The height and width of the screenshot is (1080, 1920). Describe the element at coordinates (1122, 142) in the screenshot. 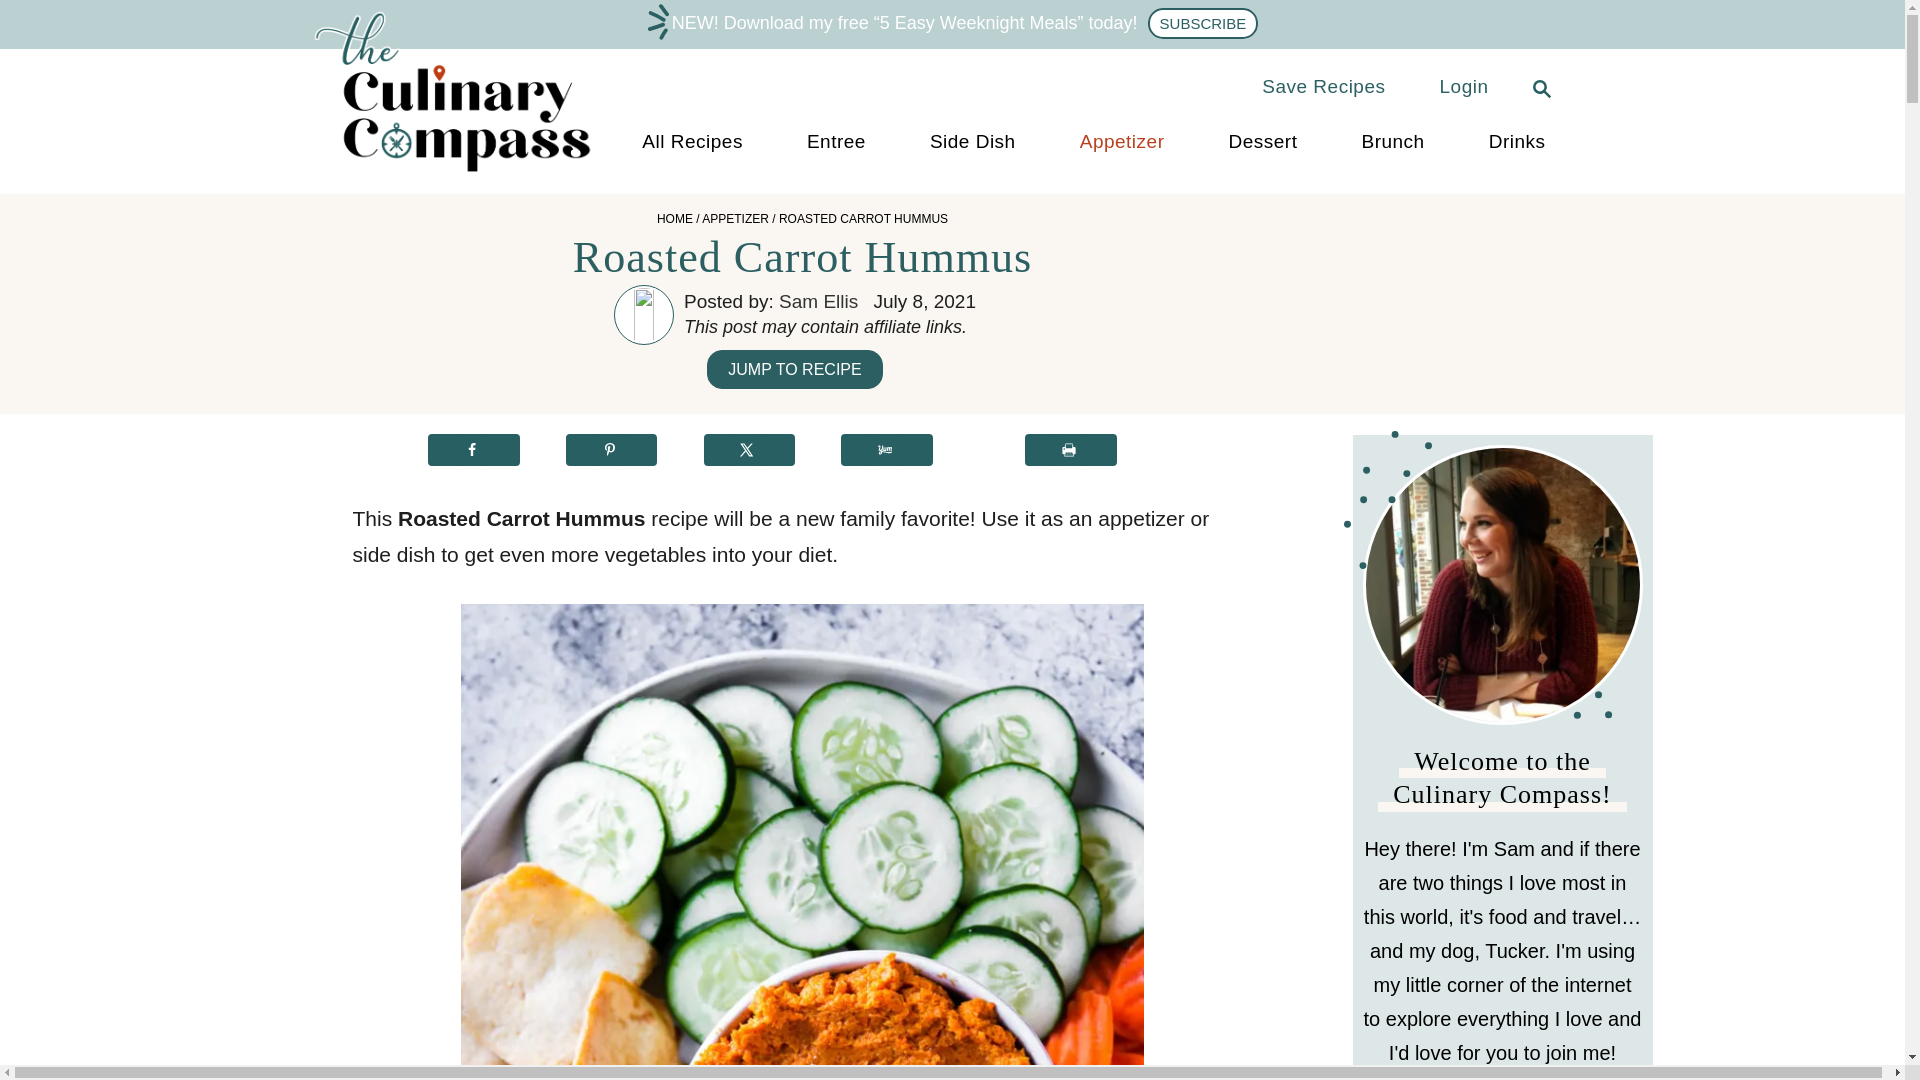

I see `Appetizer` at that location.